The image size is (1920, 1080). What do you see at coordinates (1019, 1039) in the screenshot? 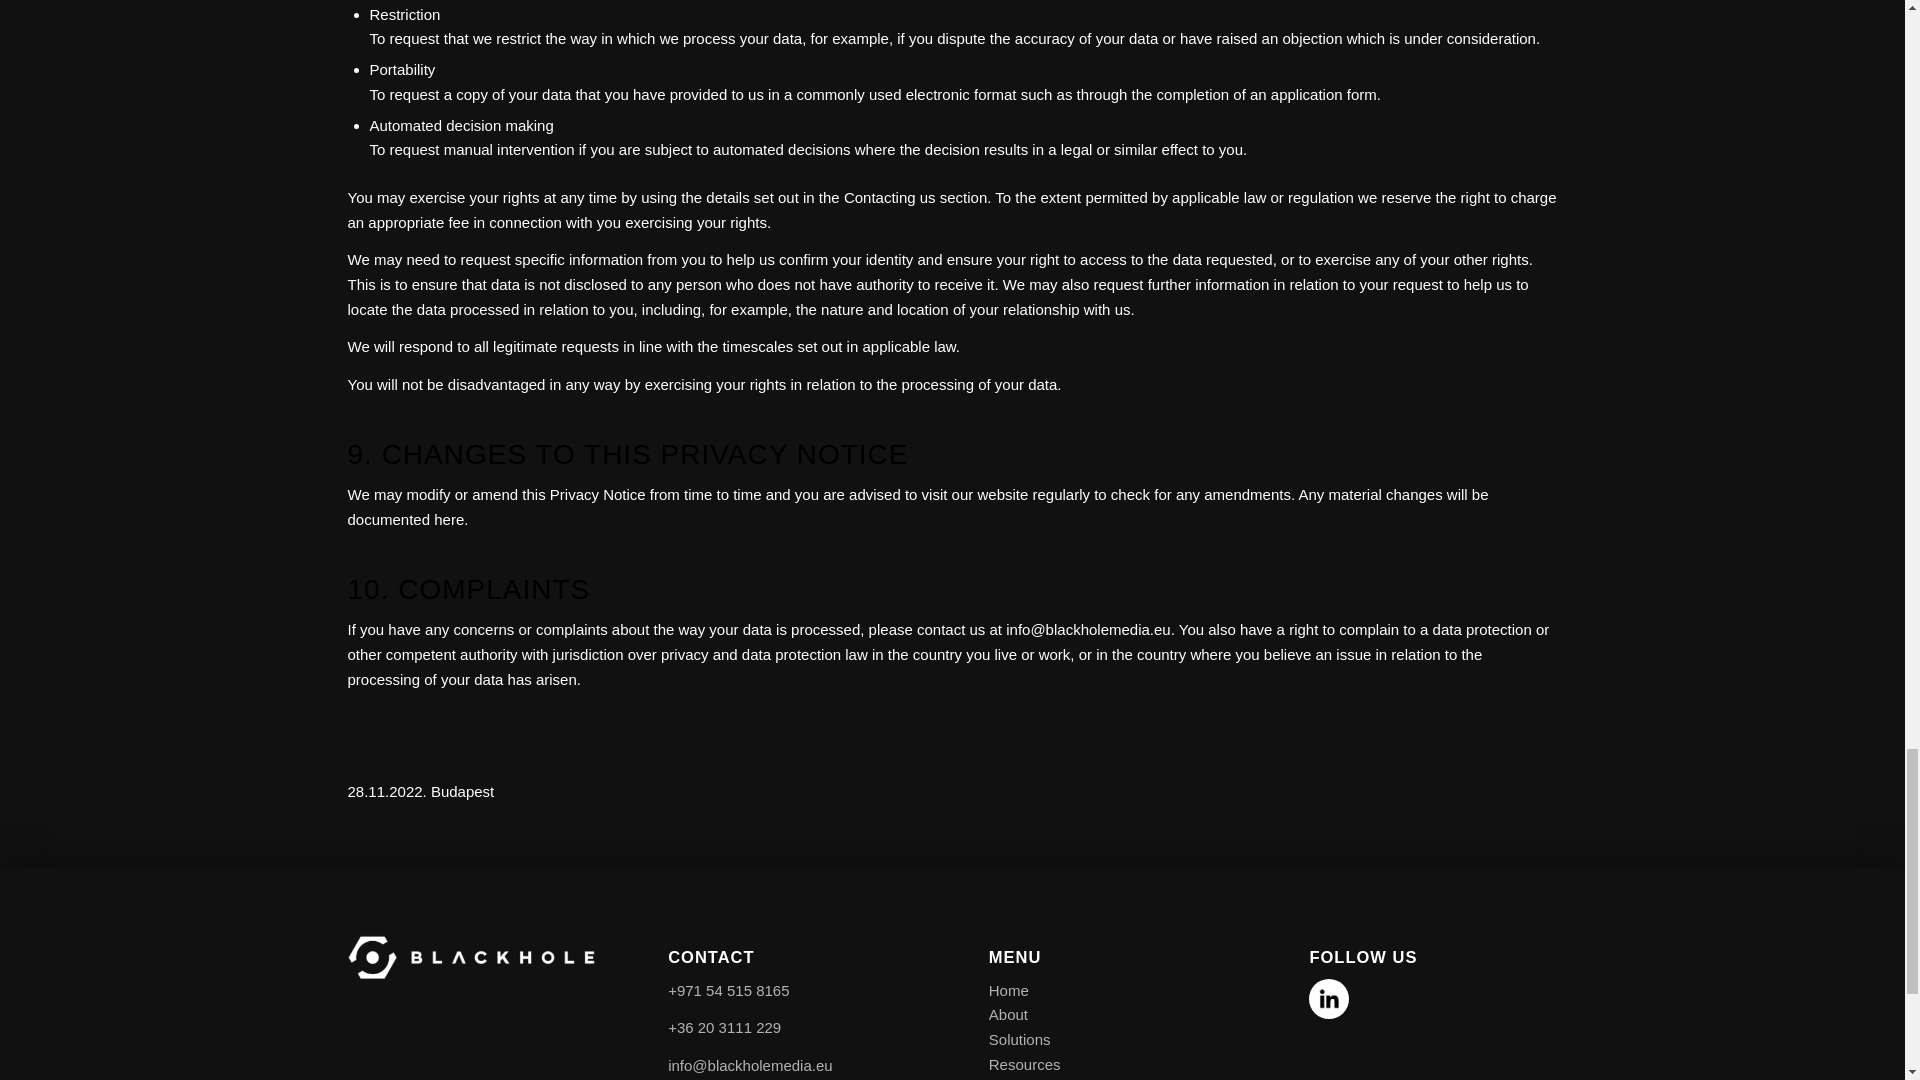
I see `Solutions` at bounding box center [1019, 1039].